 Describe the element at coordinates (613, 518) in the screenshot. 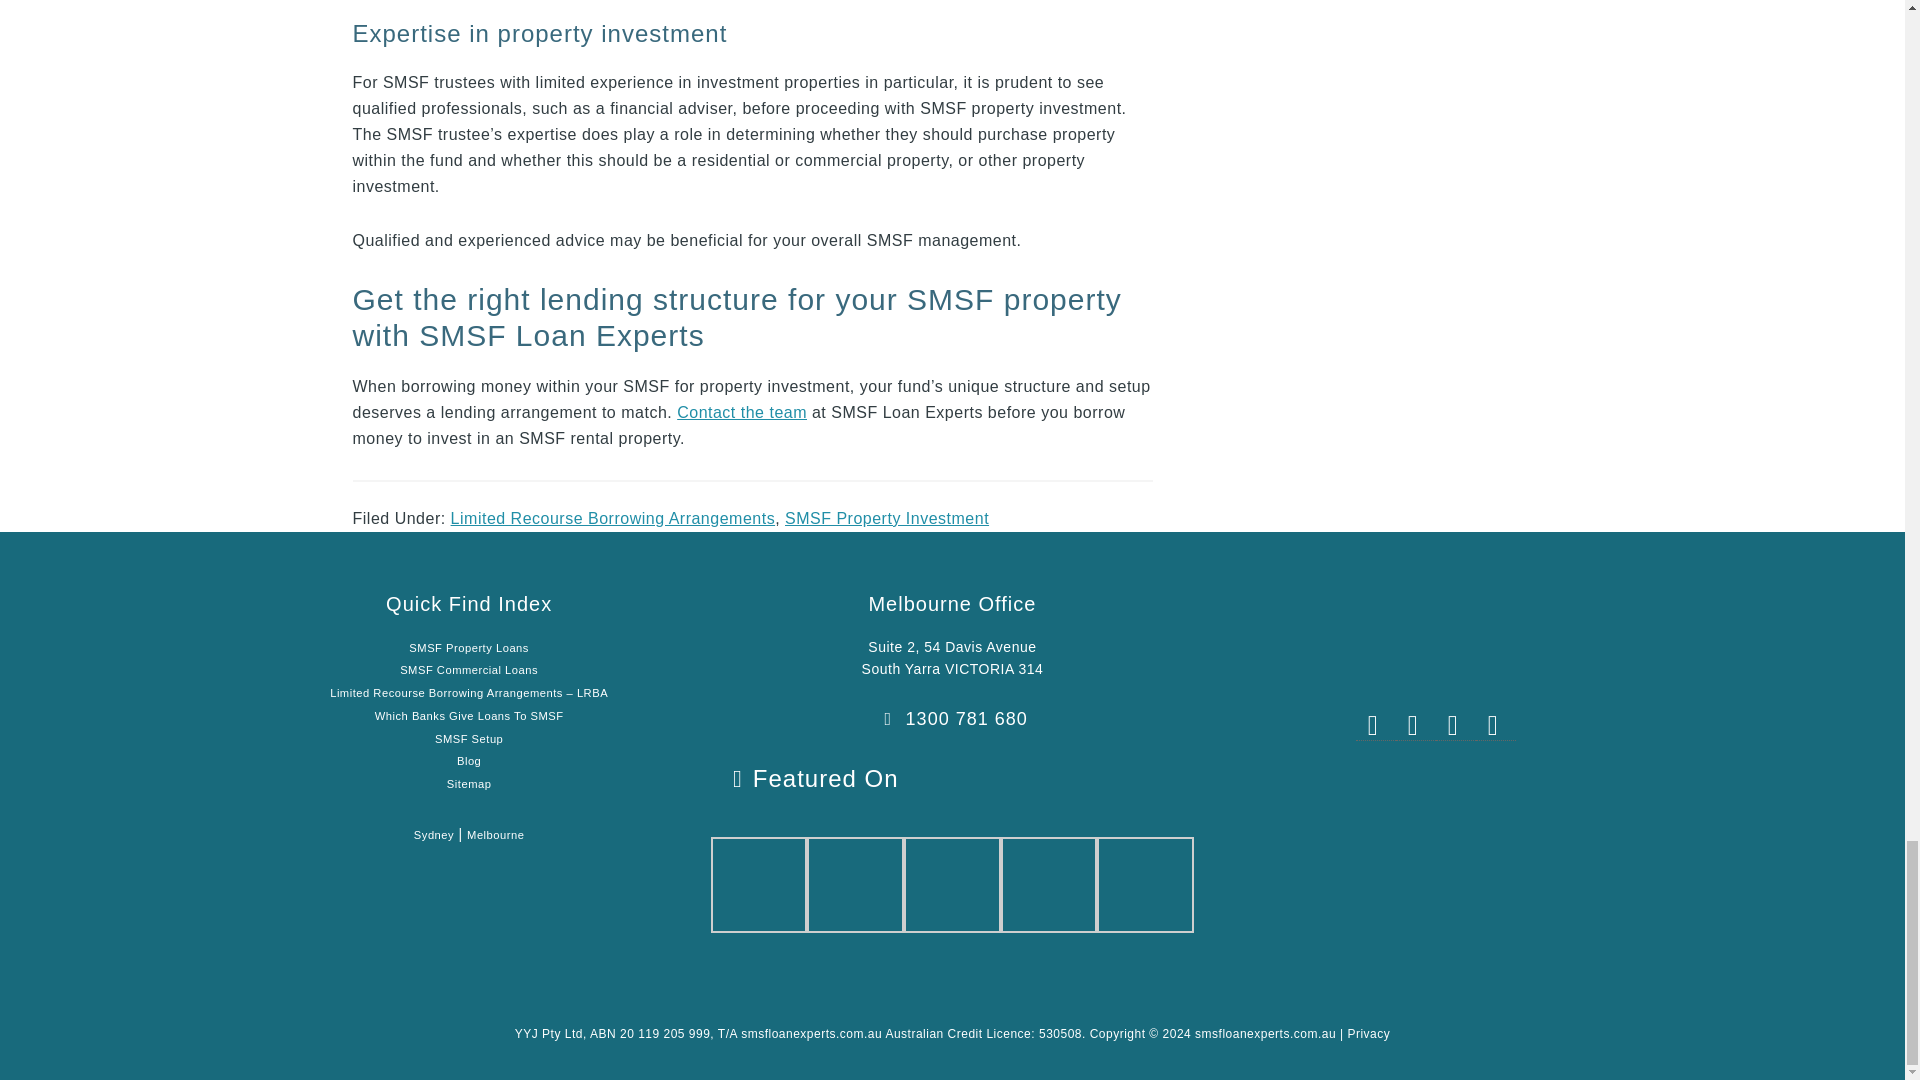

I see `Limited Recourse Borrowing Arrangements` at that location.